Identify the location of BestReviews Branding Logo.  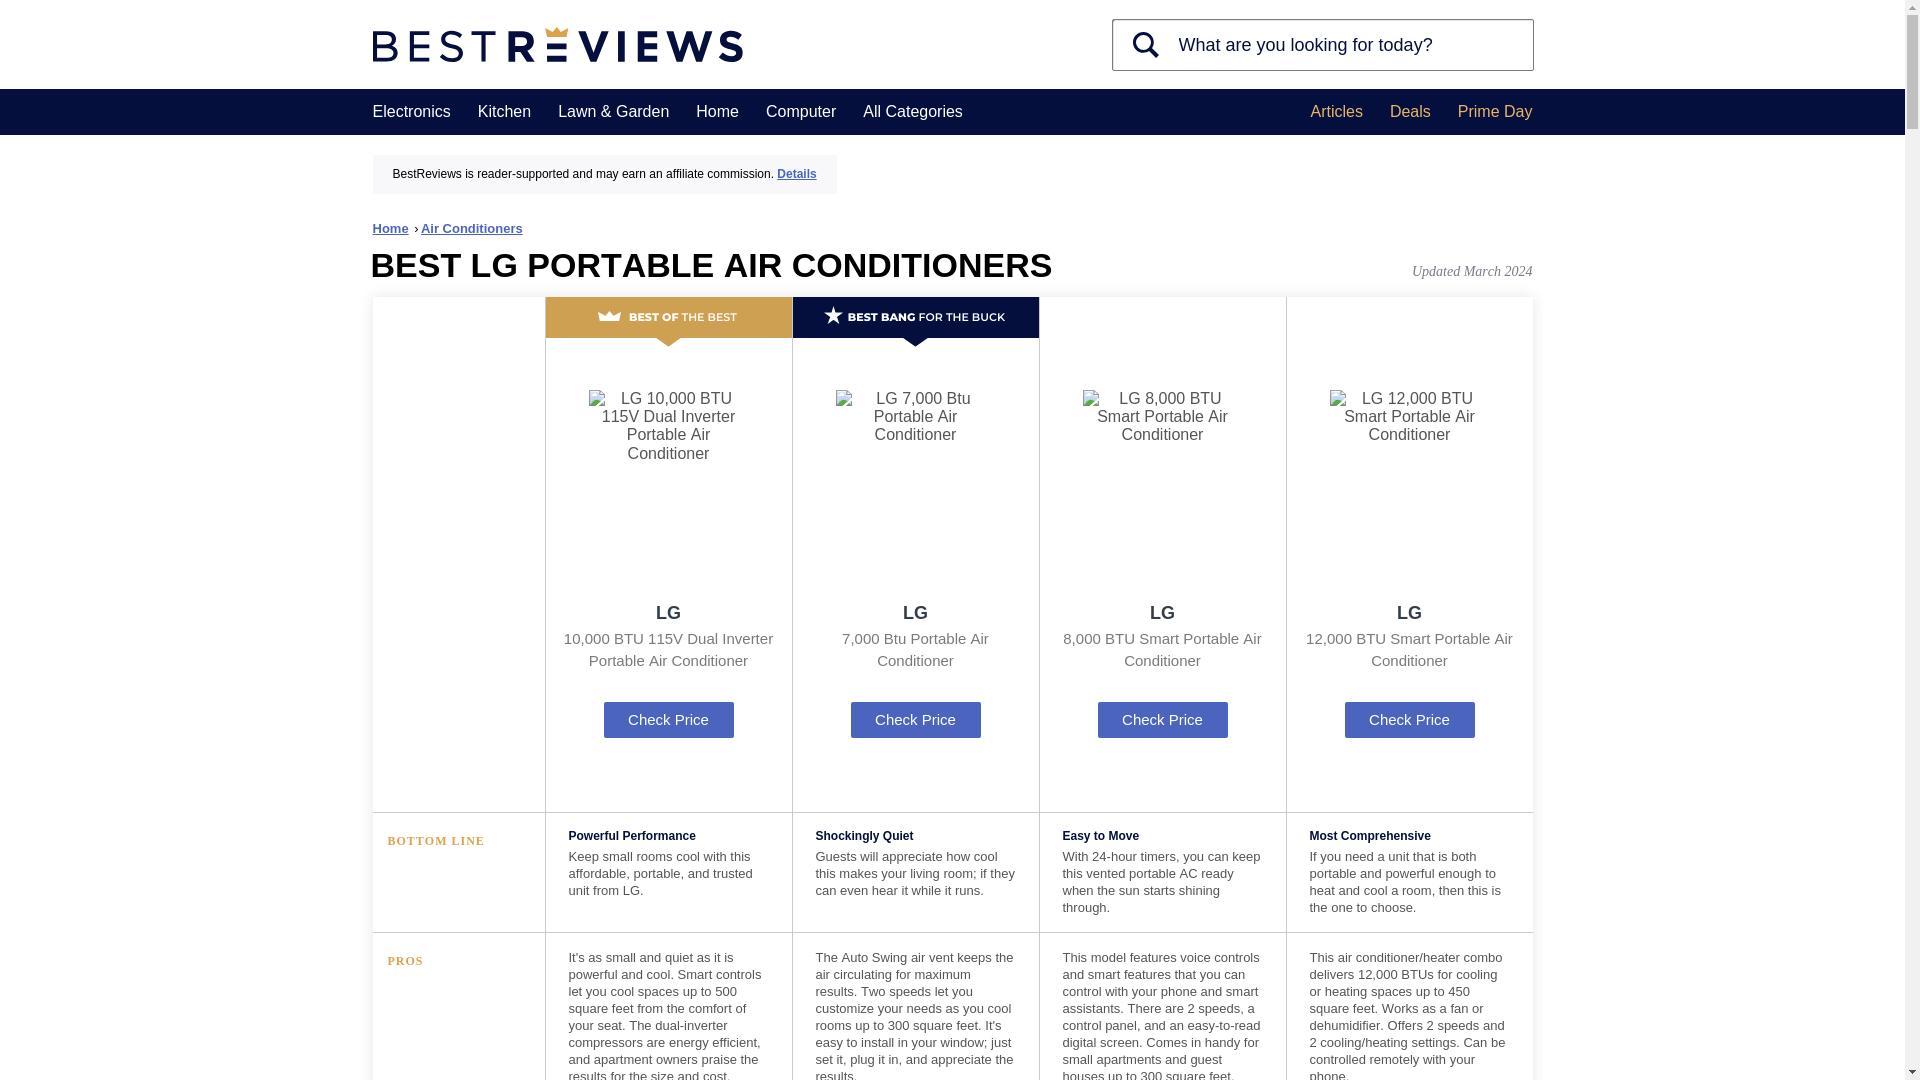
(556, 45).